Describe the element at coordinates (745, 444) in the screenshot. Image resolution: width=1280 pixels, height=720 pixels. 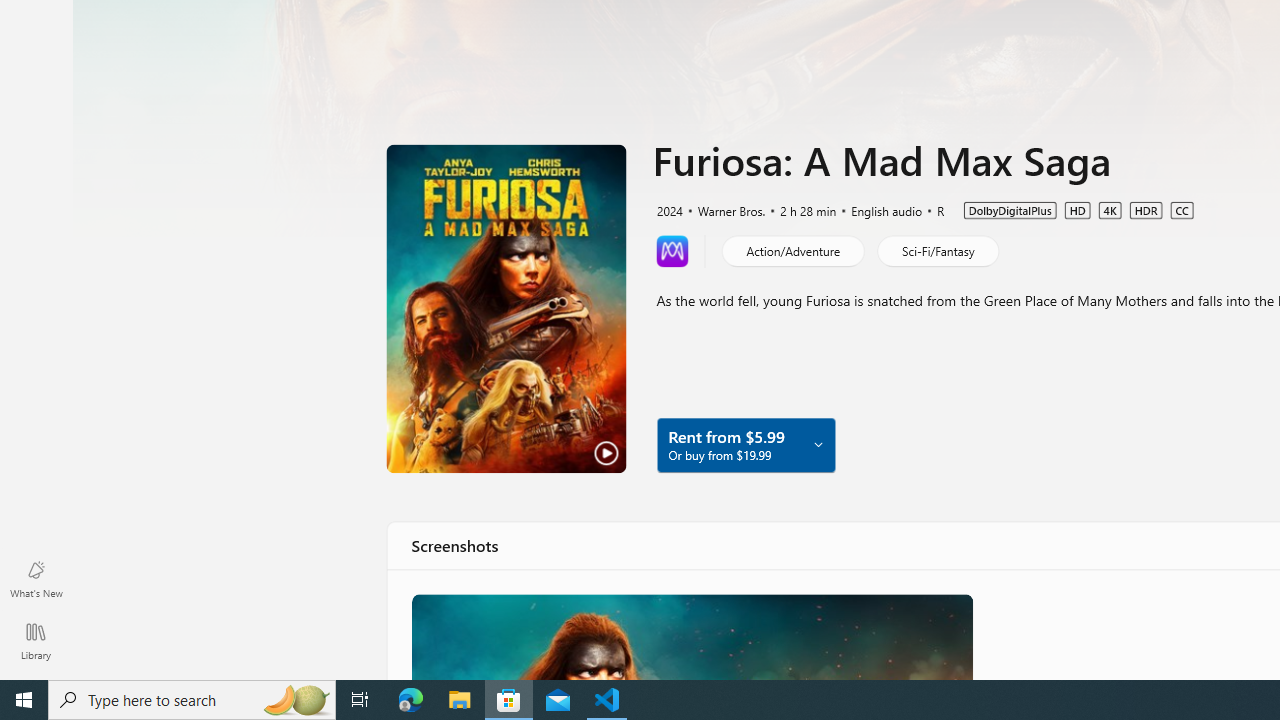
I see `Rent from $5.99 Or buy from $19.99` at that location.